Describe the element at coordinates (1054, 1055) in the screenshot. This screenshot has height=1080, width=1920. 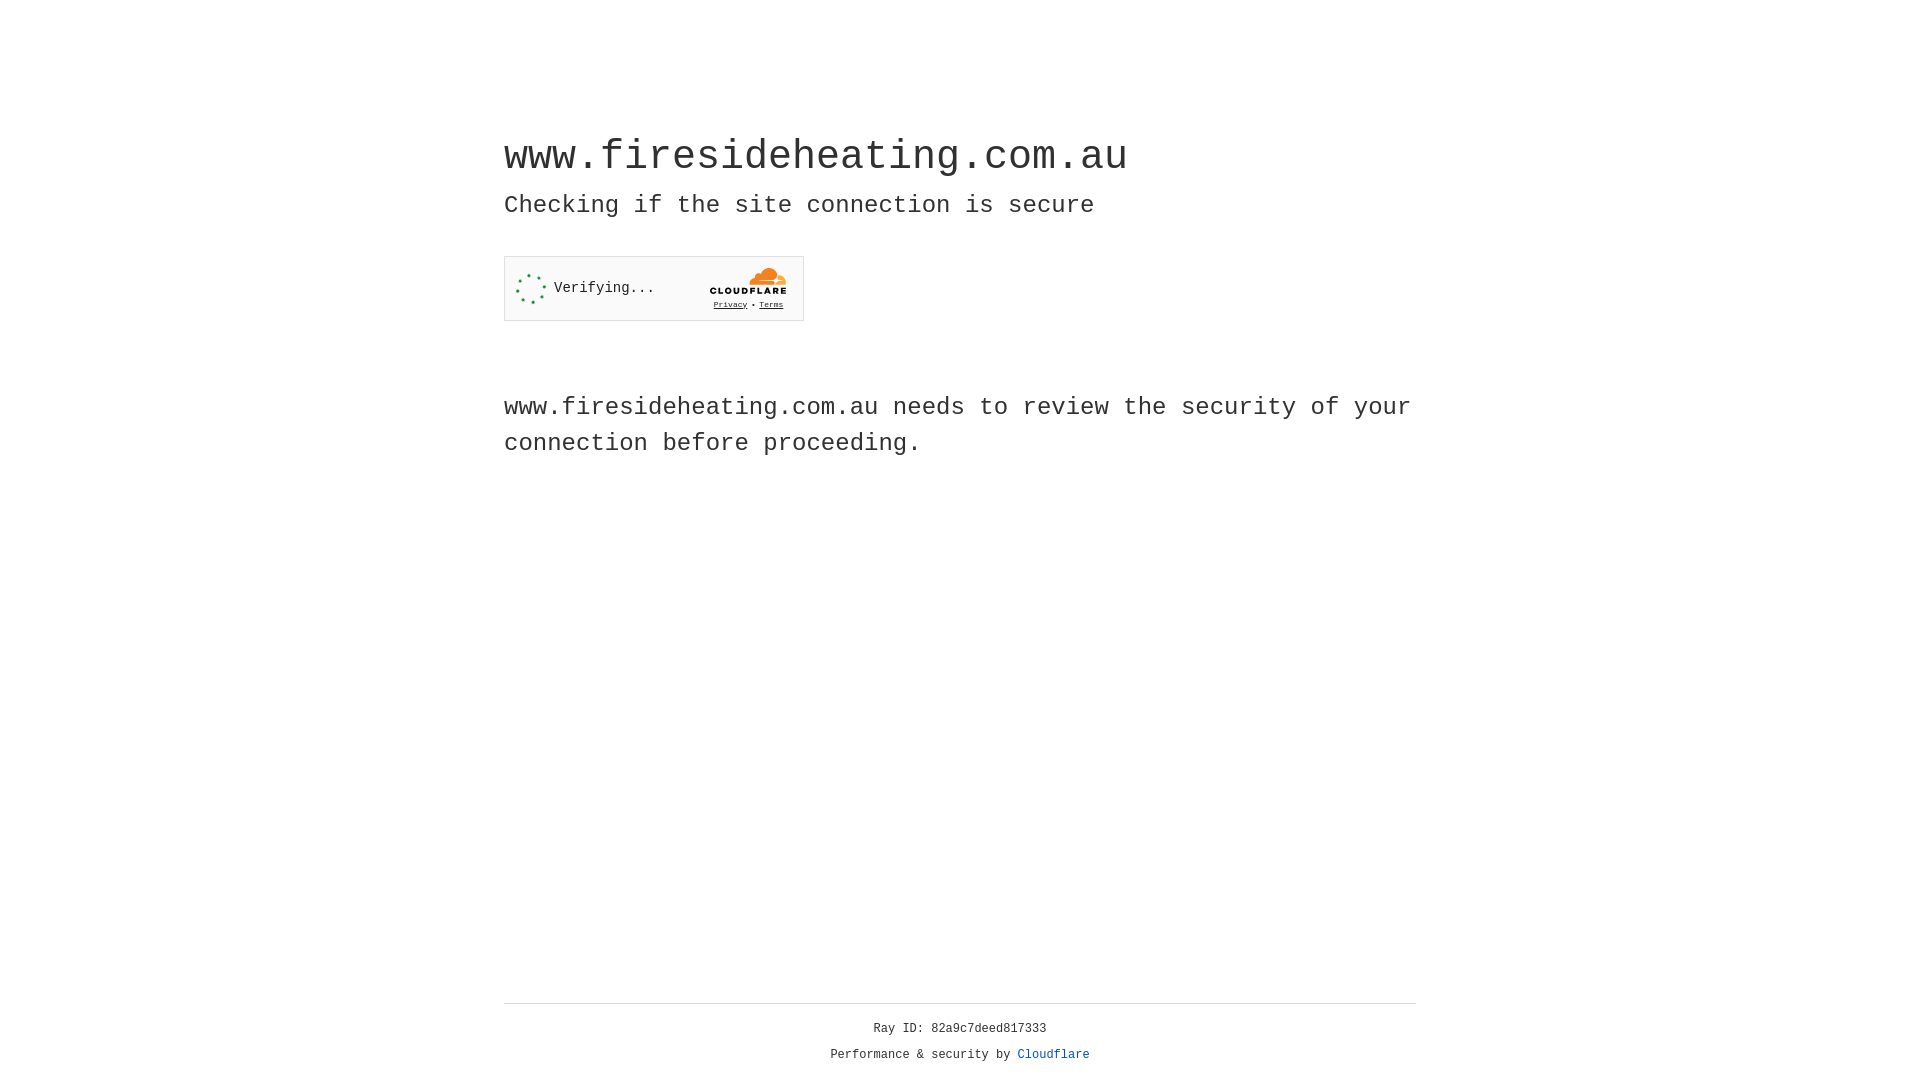
I see `Cloudflare` at that location.